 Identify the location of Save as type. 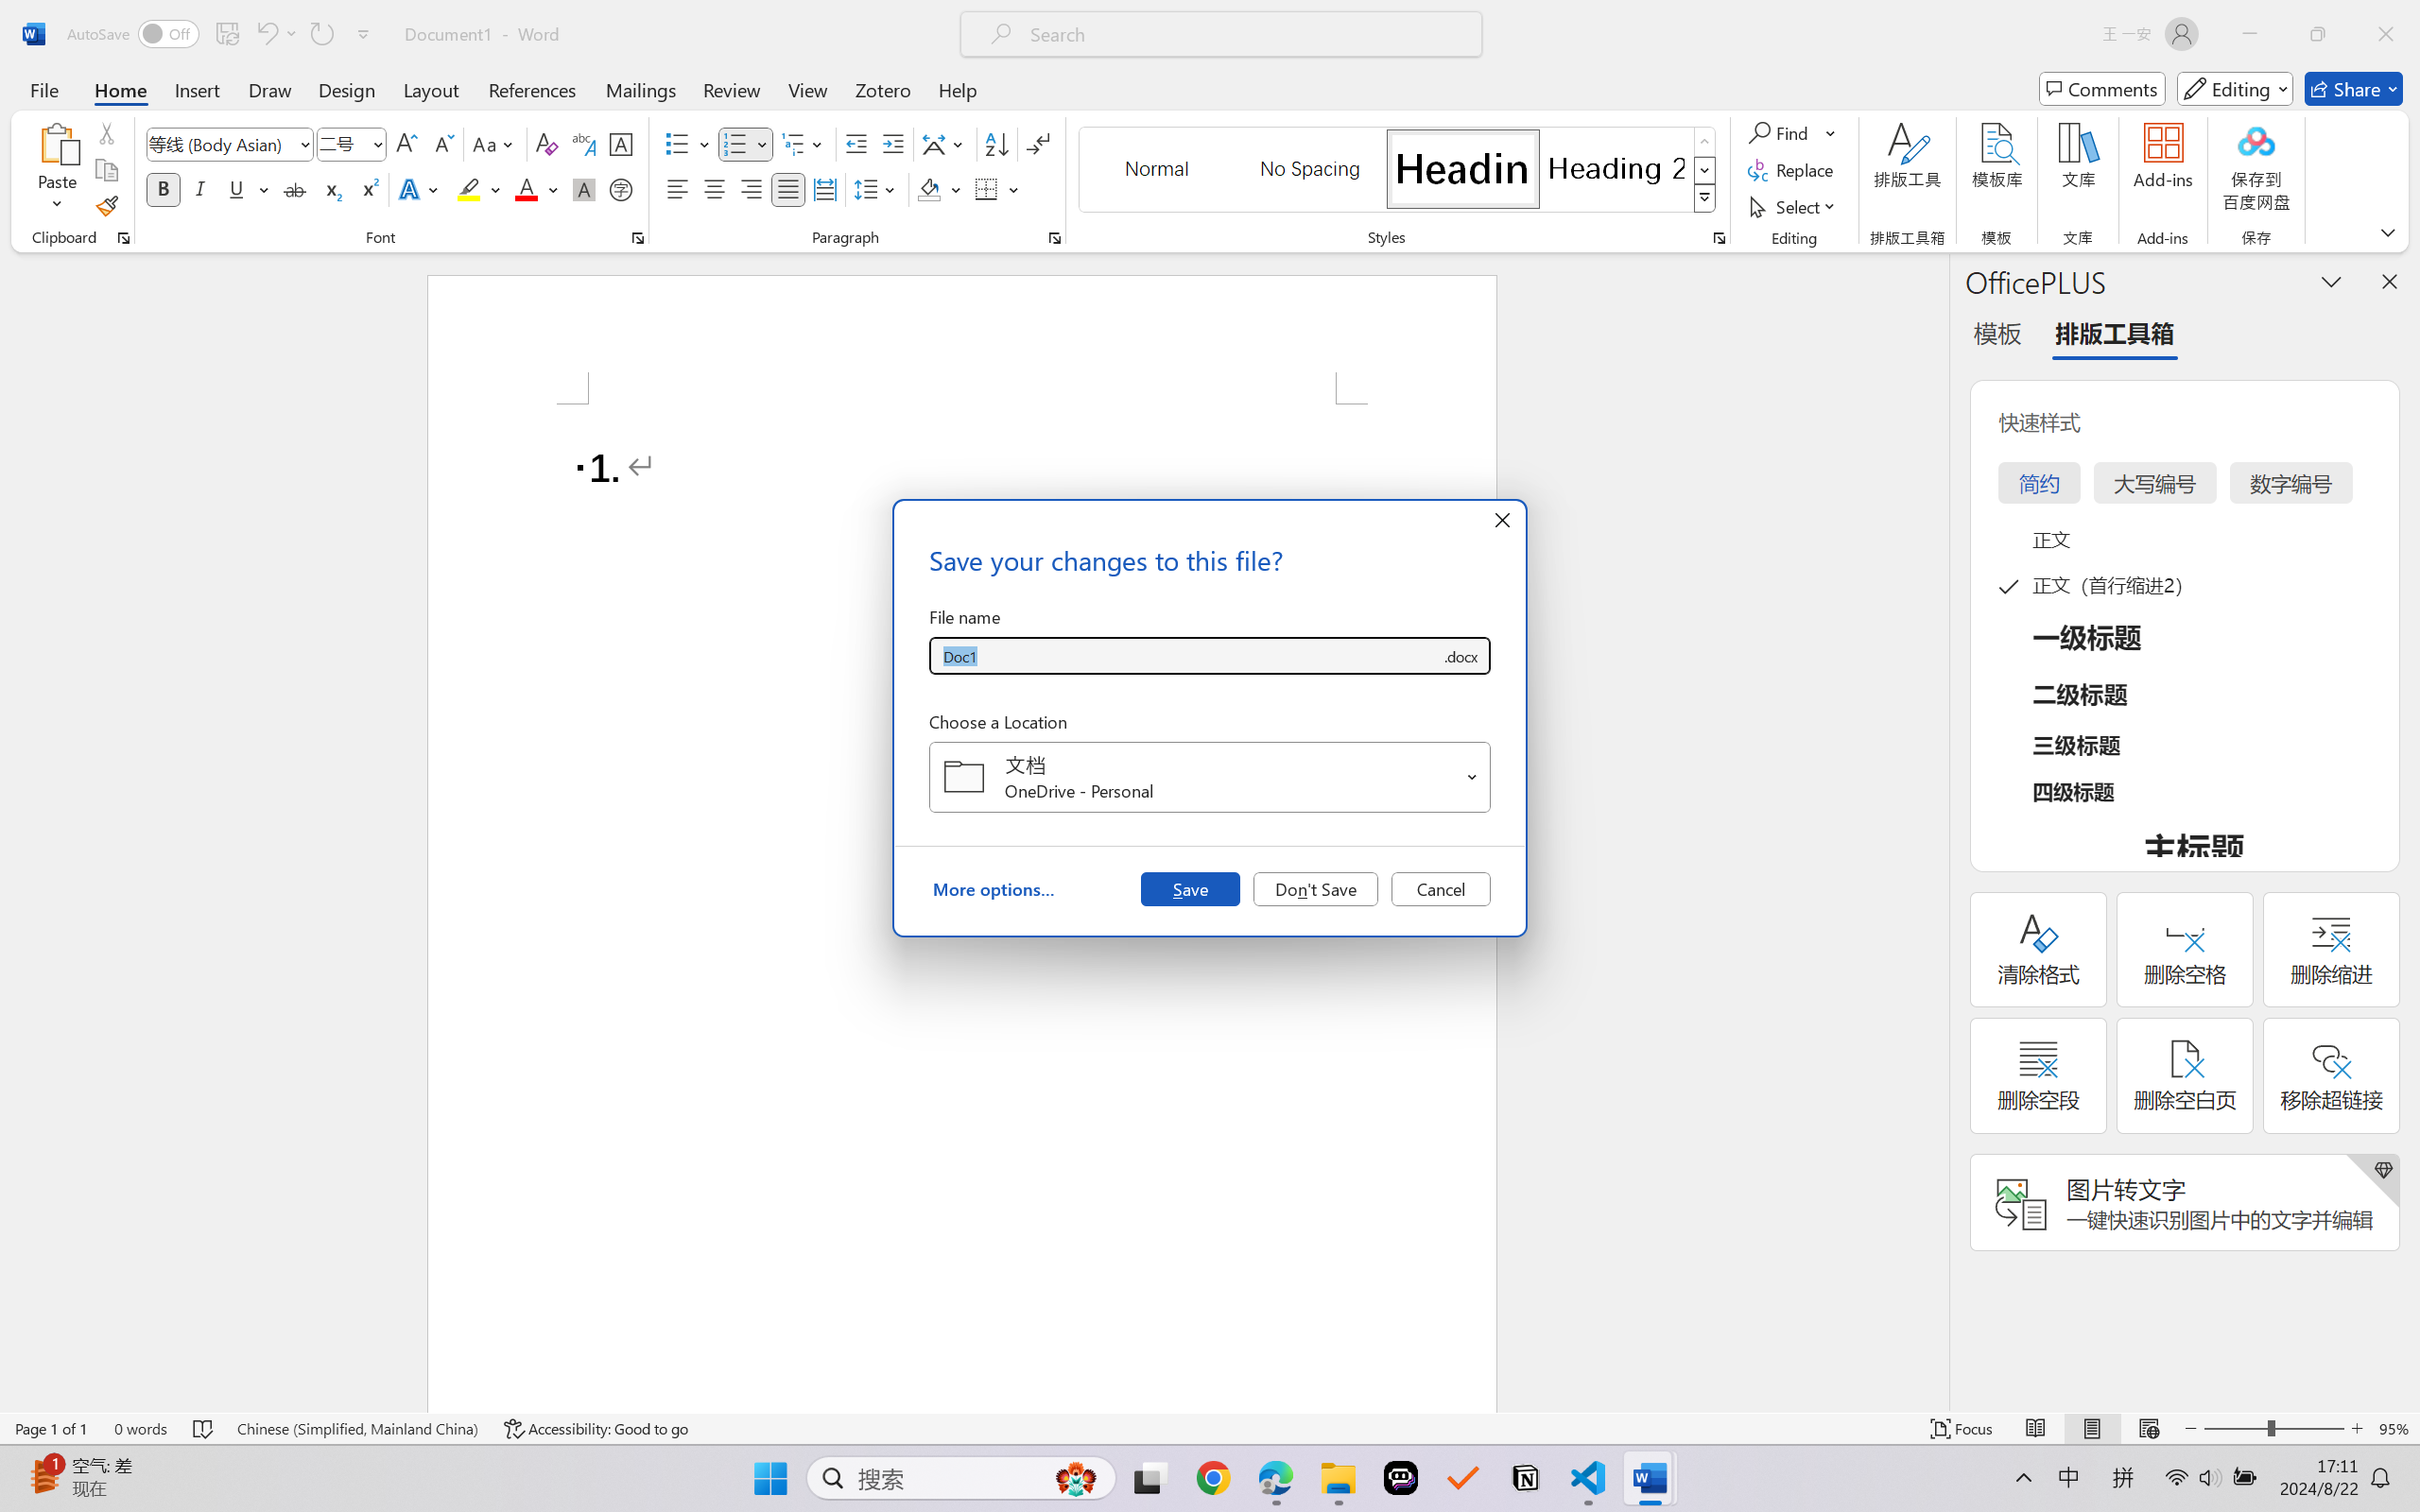
(1460, 656).